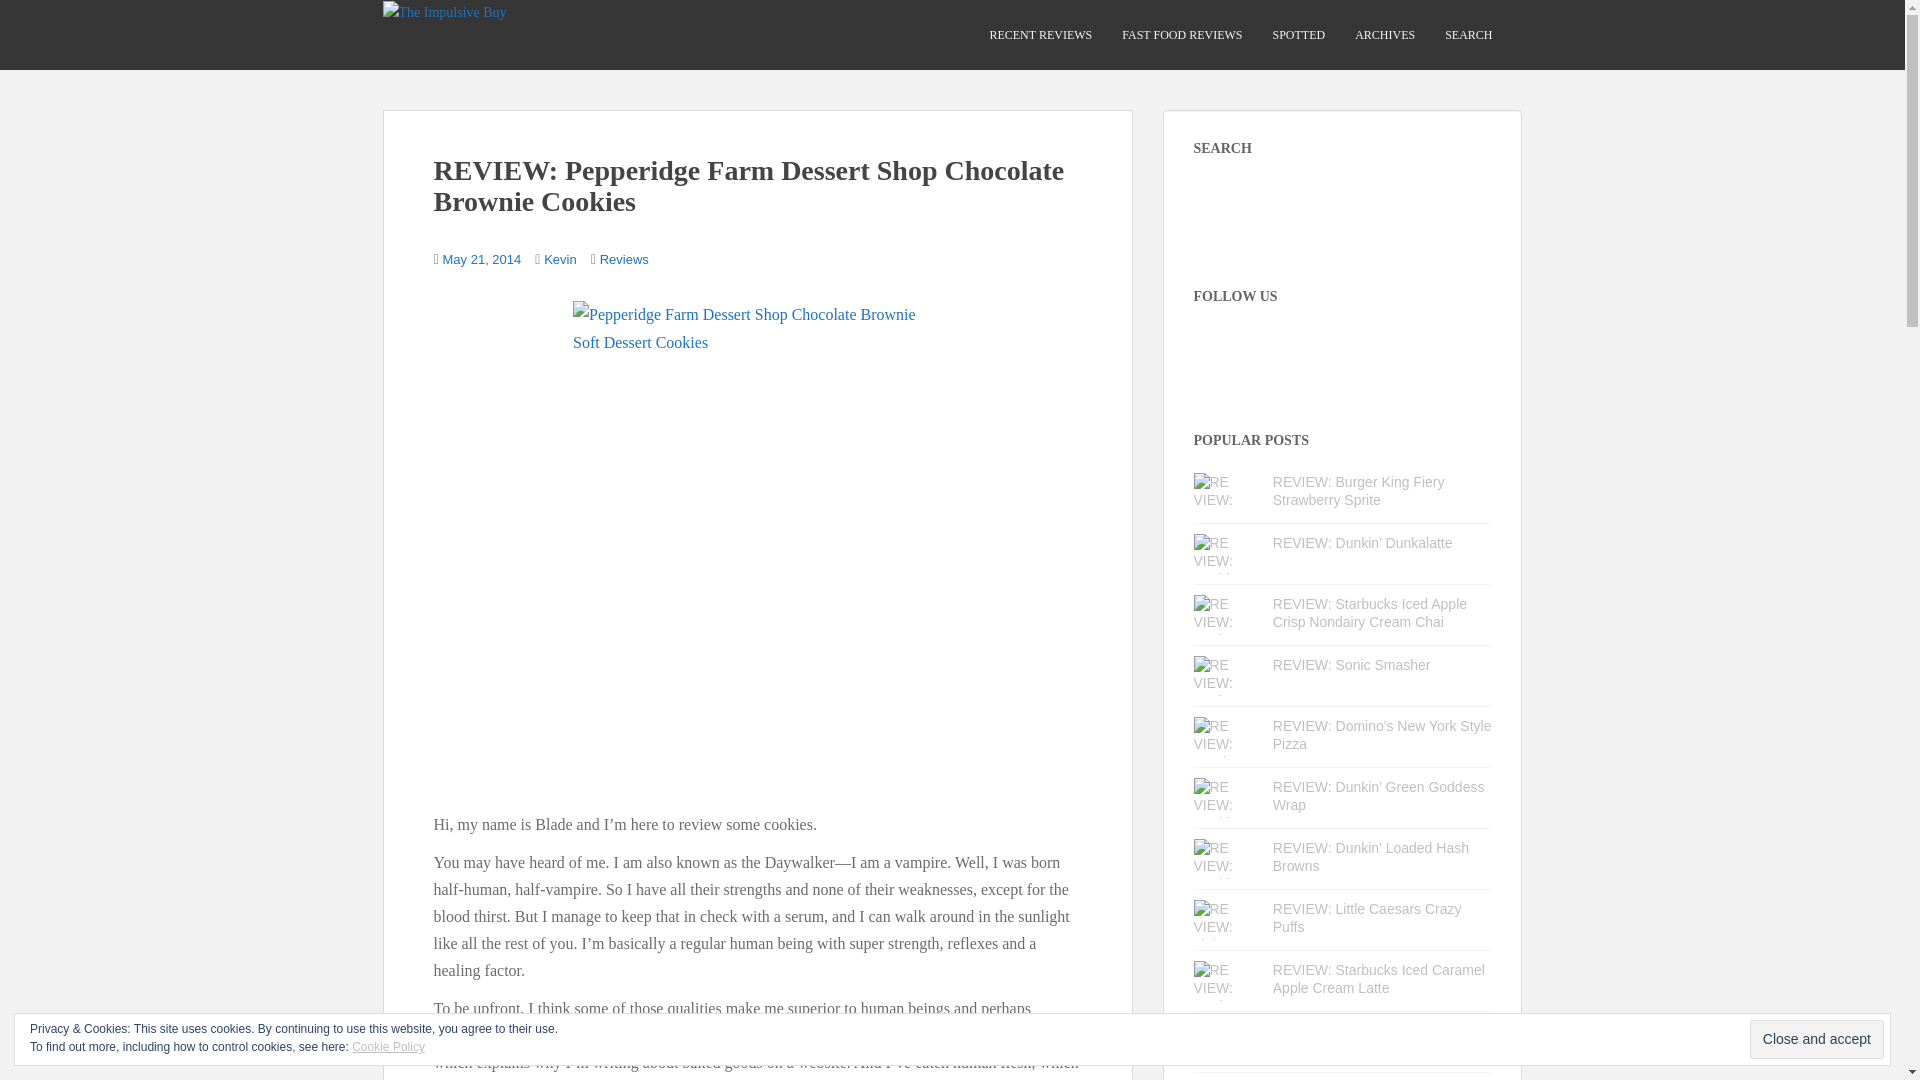 This screenshot has height=1080, width=1920. Describe the element at coordinates (1382, 734) in the screenshot. I see `REVIEW: Domino's New York Style Pizza` at that location.